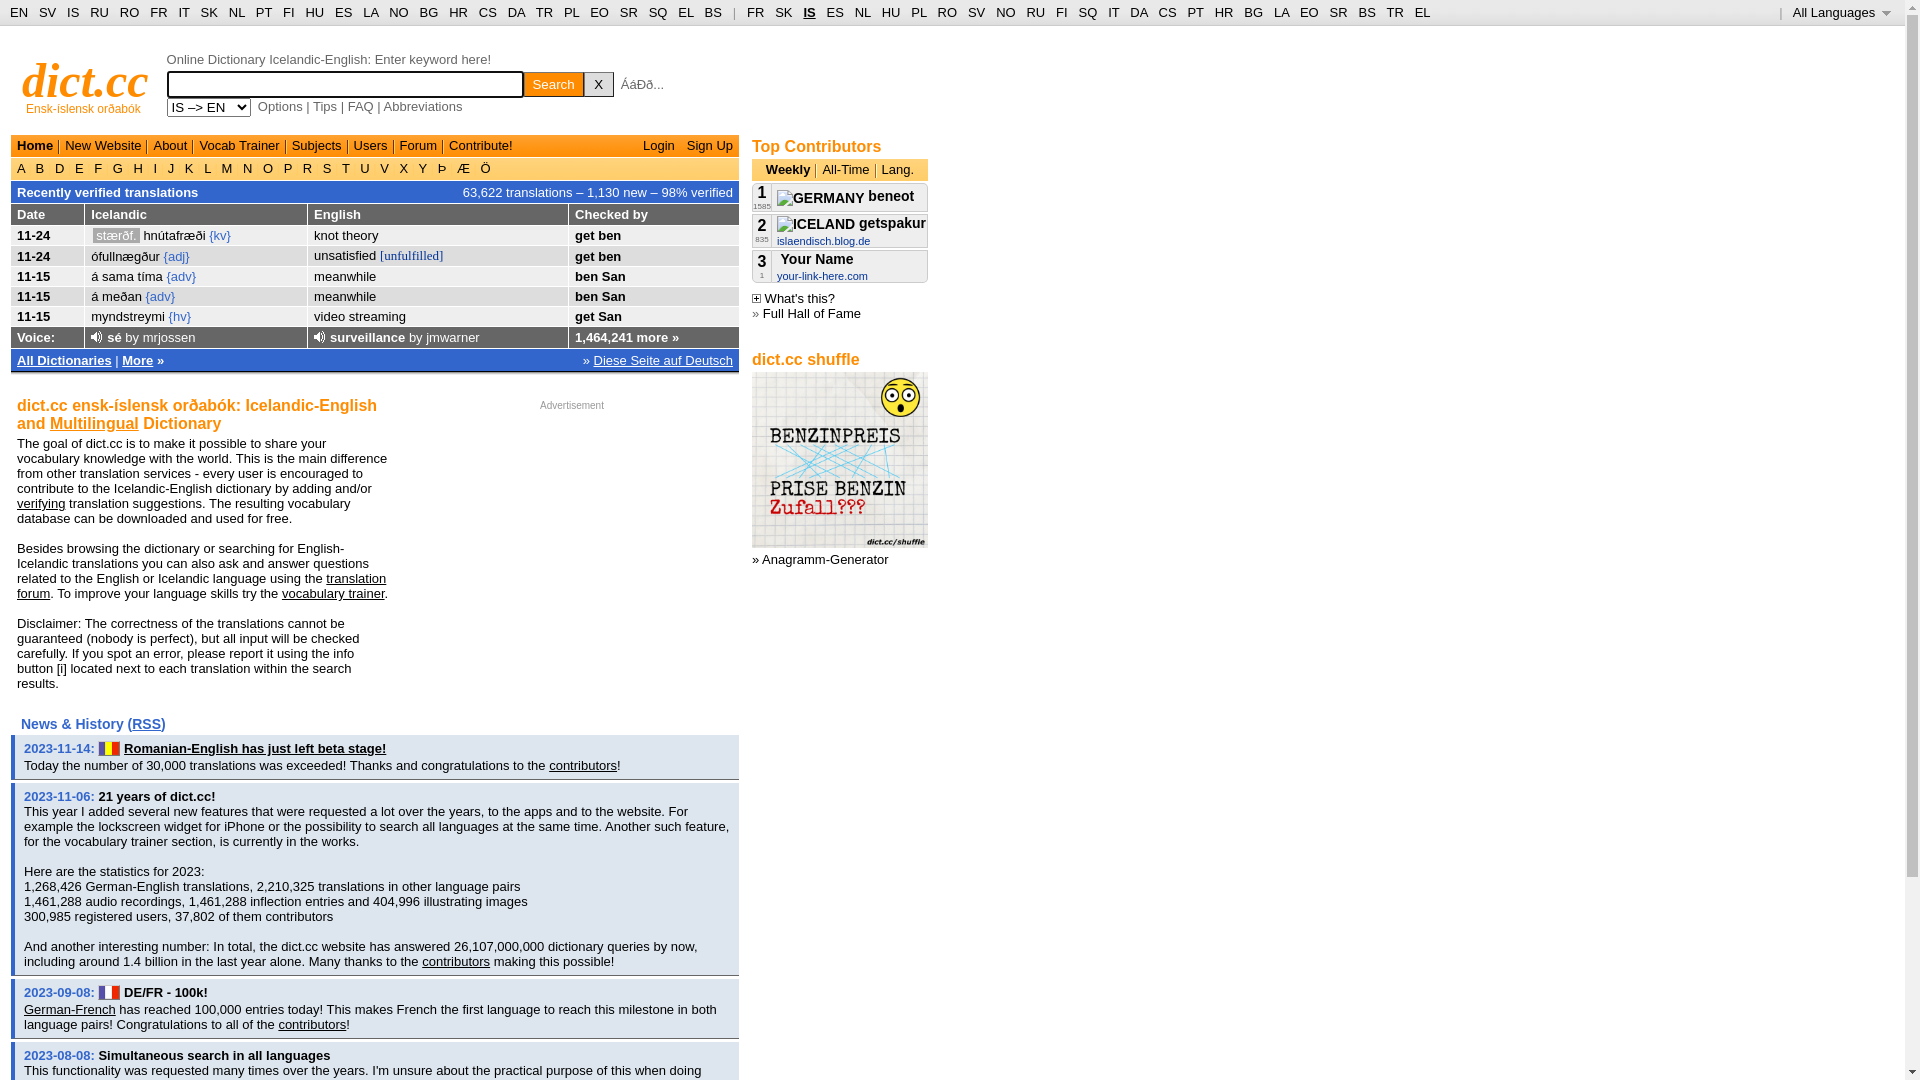  What do you see at coordinates (852, 223) in the screenshot?
I see `getspakur` at bounding box center [852, 223].